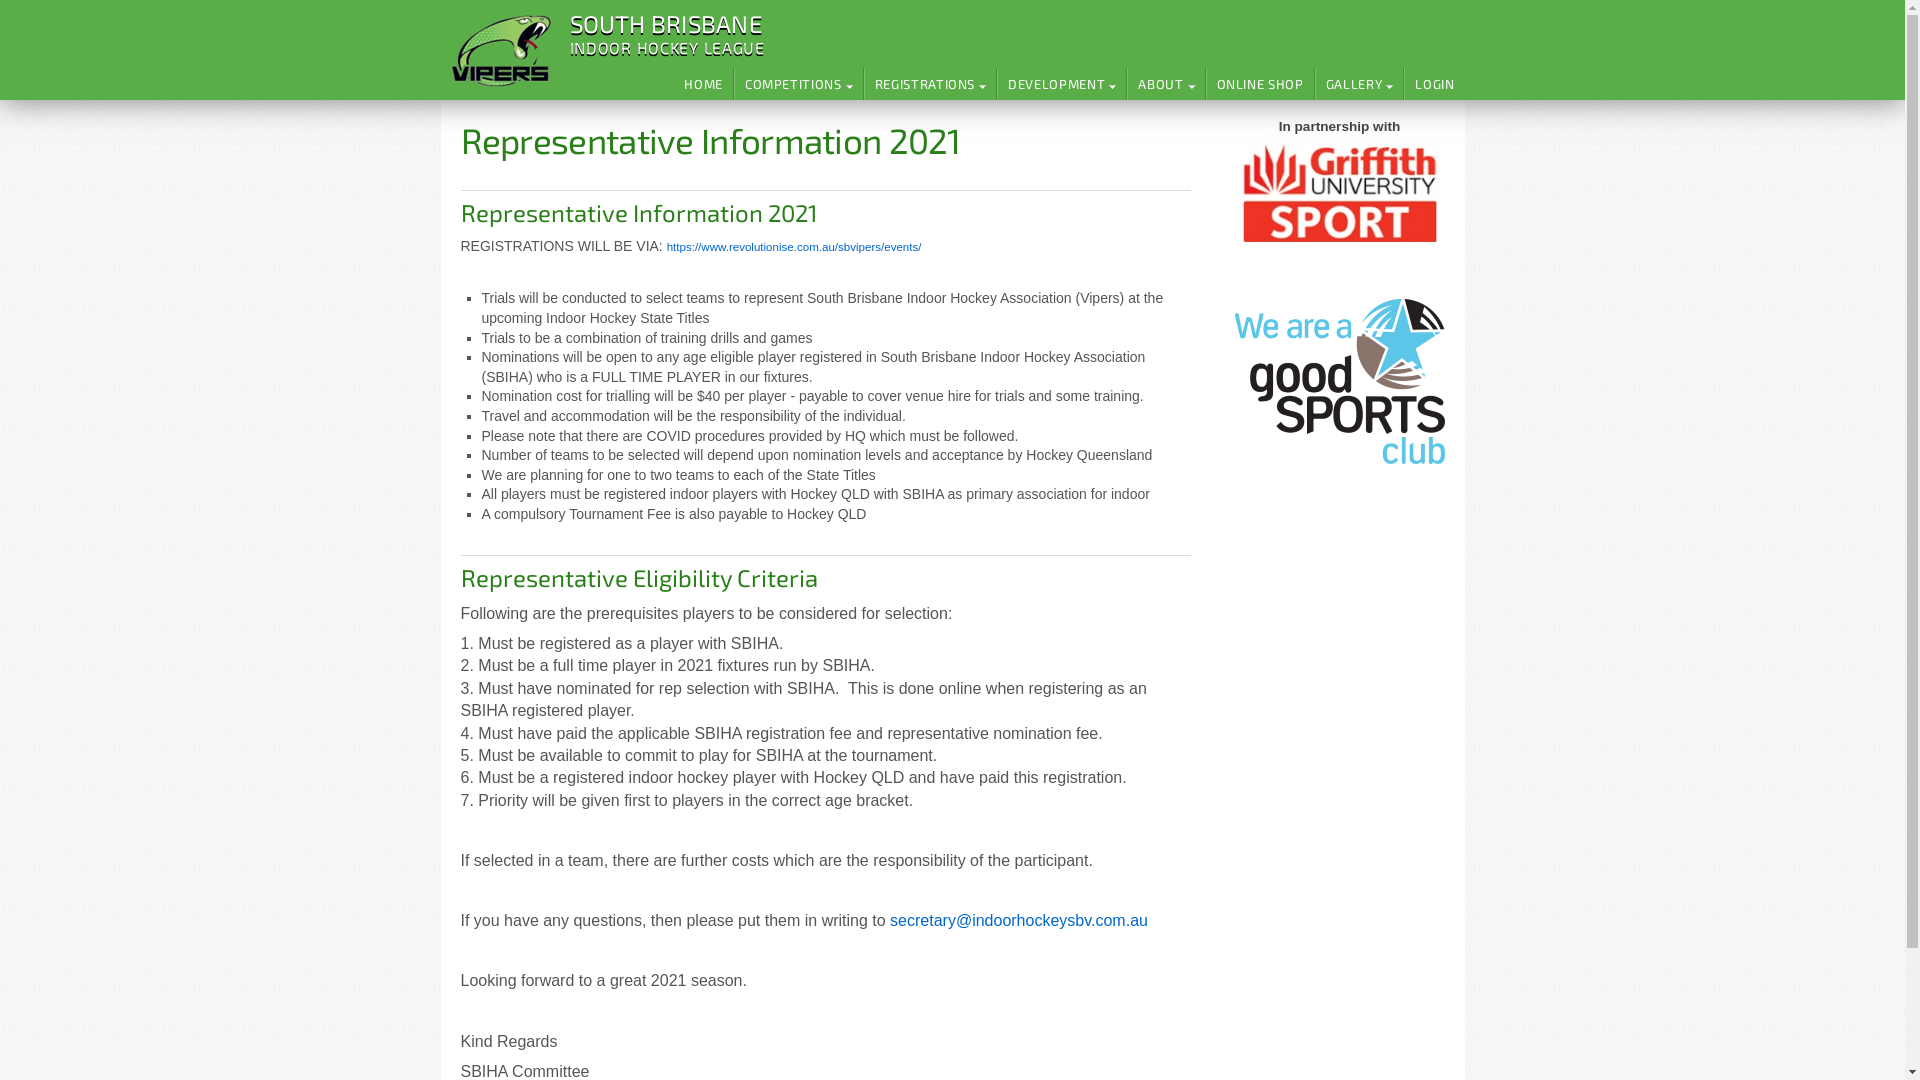  What do you see at coordinates (1166, 84) in the screenshot?
I see `ABOUT` at bounding box center [1166, 84].